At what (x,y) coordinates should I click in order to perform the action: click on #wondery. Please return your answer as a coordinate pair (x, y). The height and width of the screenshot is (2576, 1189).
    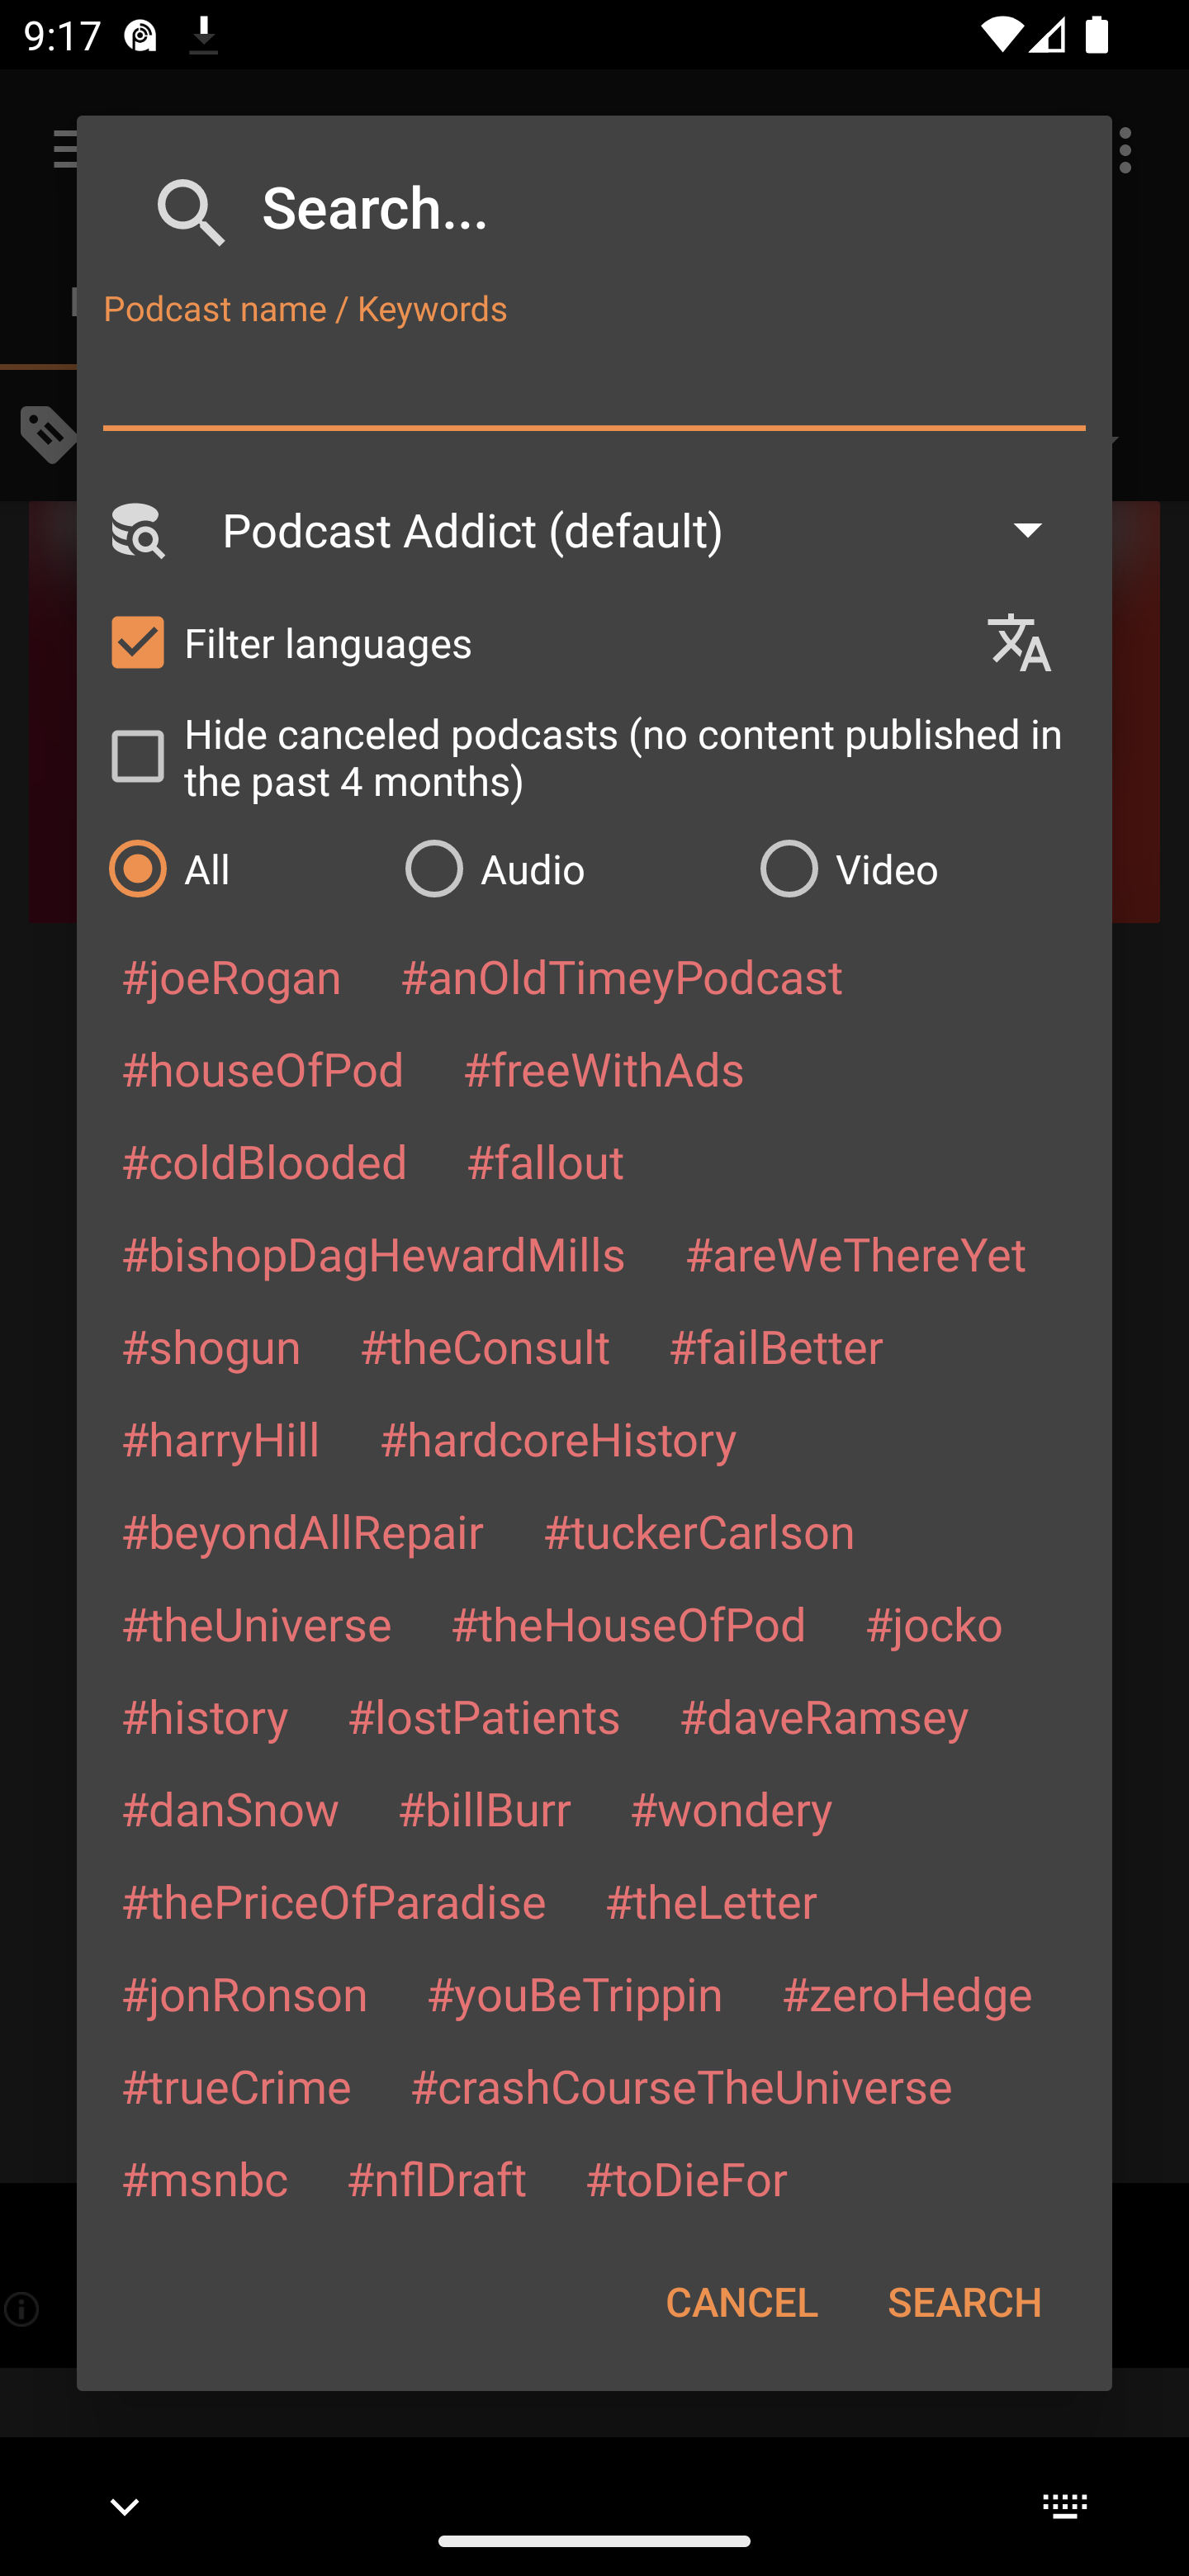
    Looking at the image, I should click on (731, 1808).